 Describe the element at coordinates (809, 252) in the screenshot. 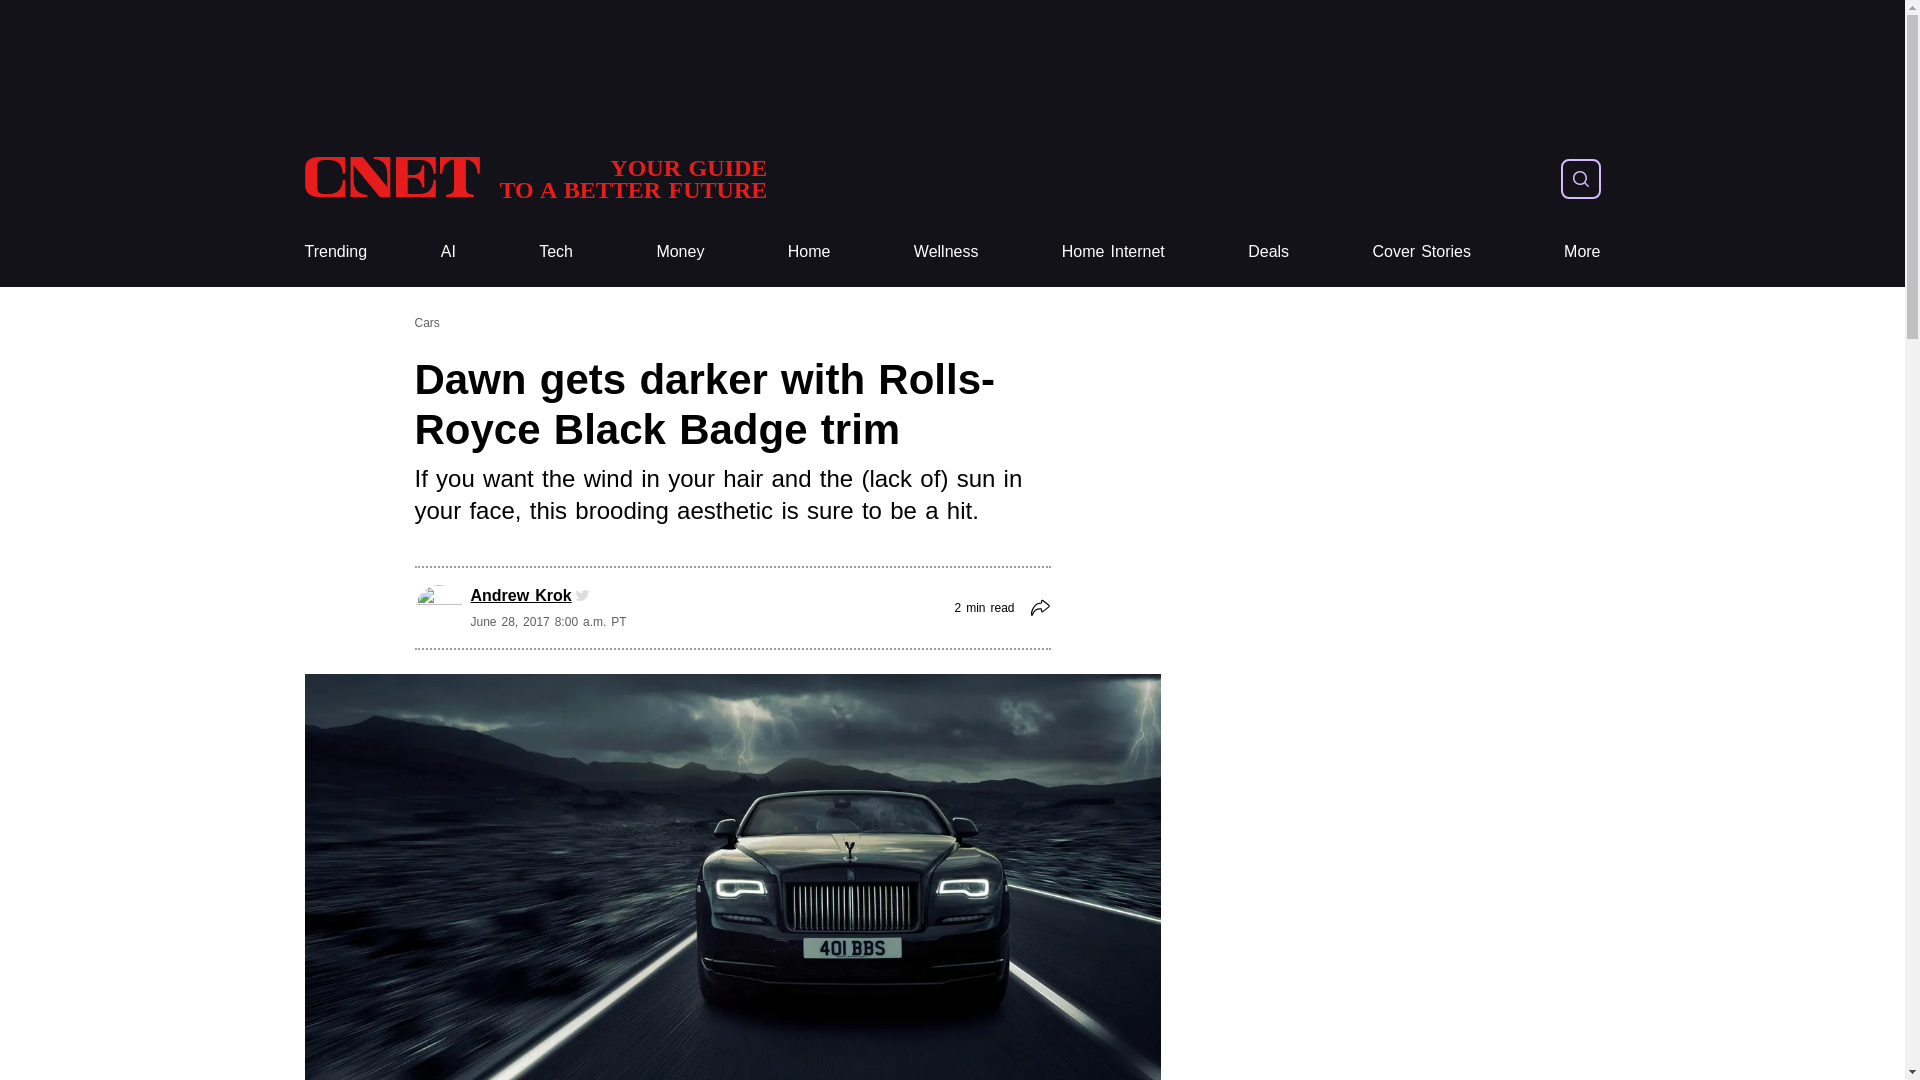

I see `Home` at that location.